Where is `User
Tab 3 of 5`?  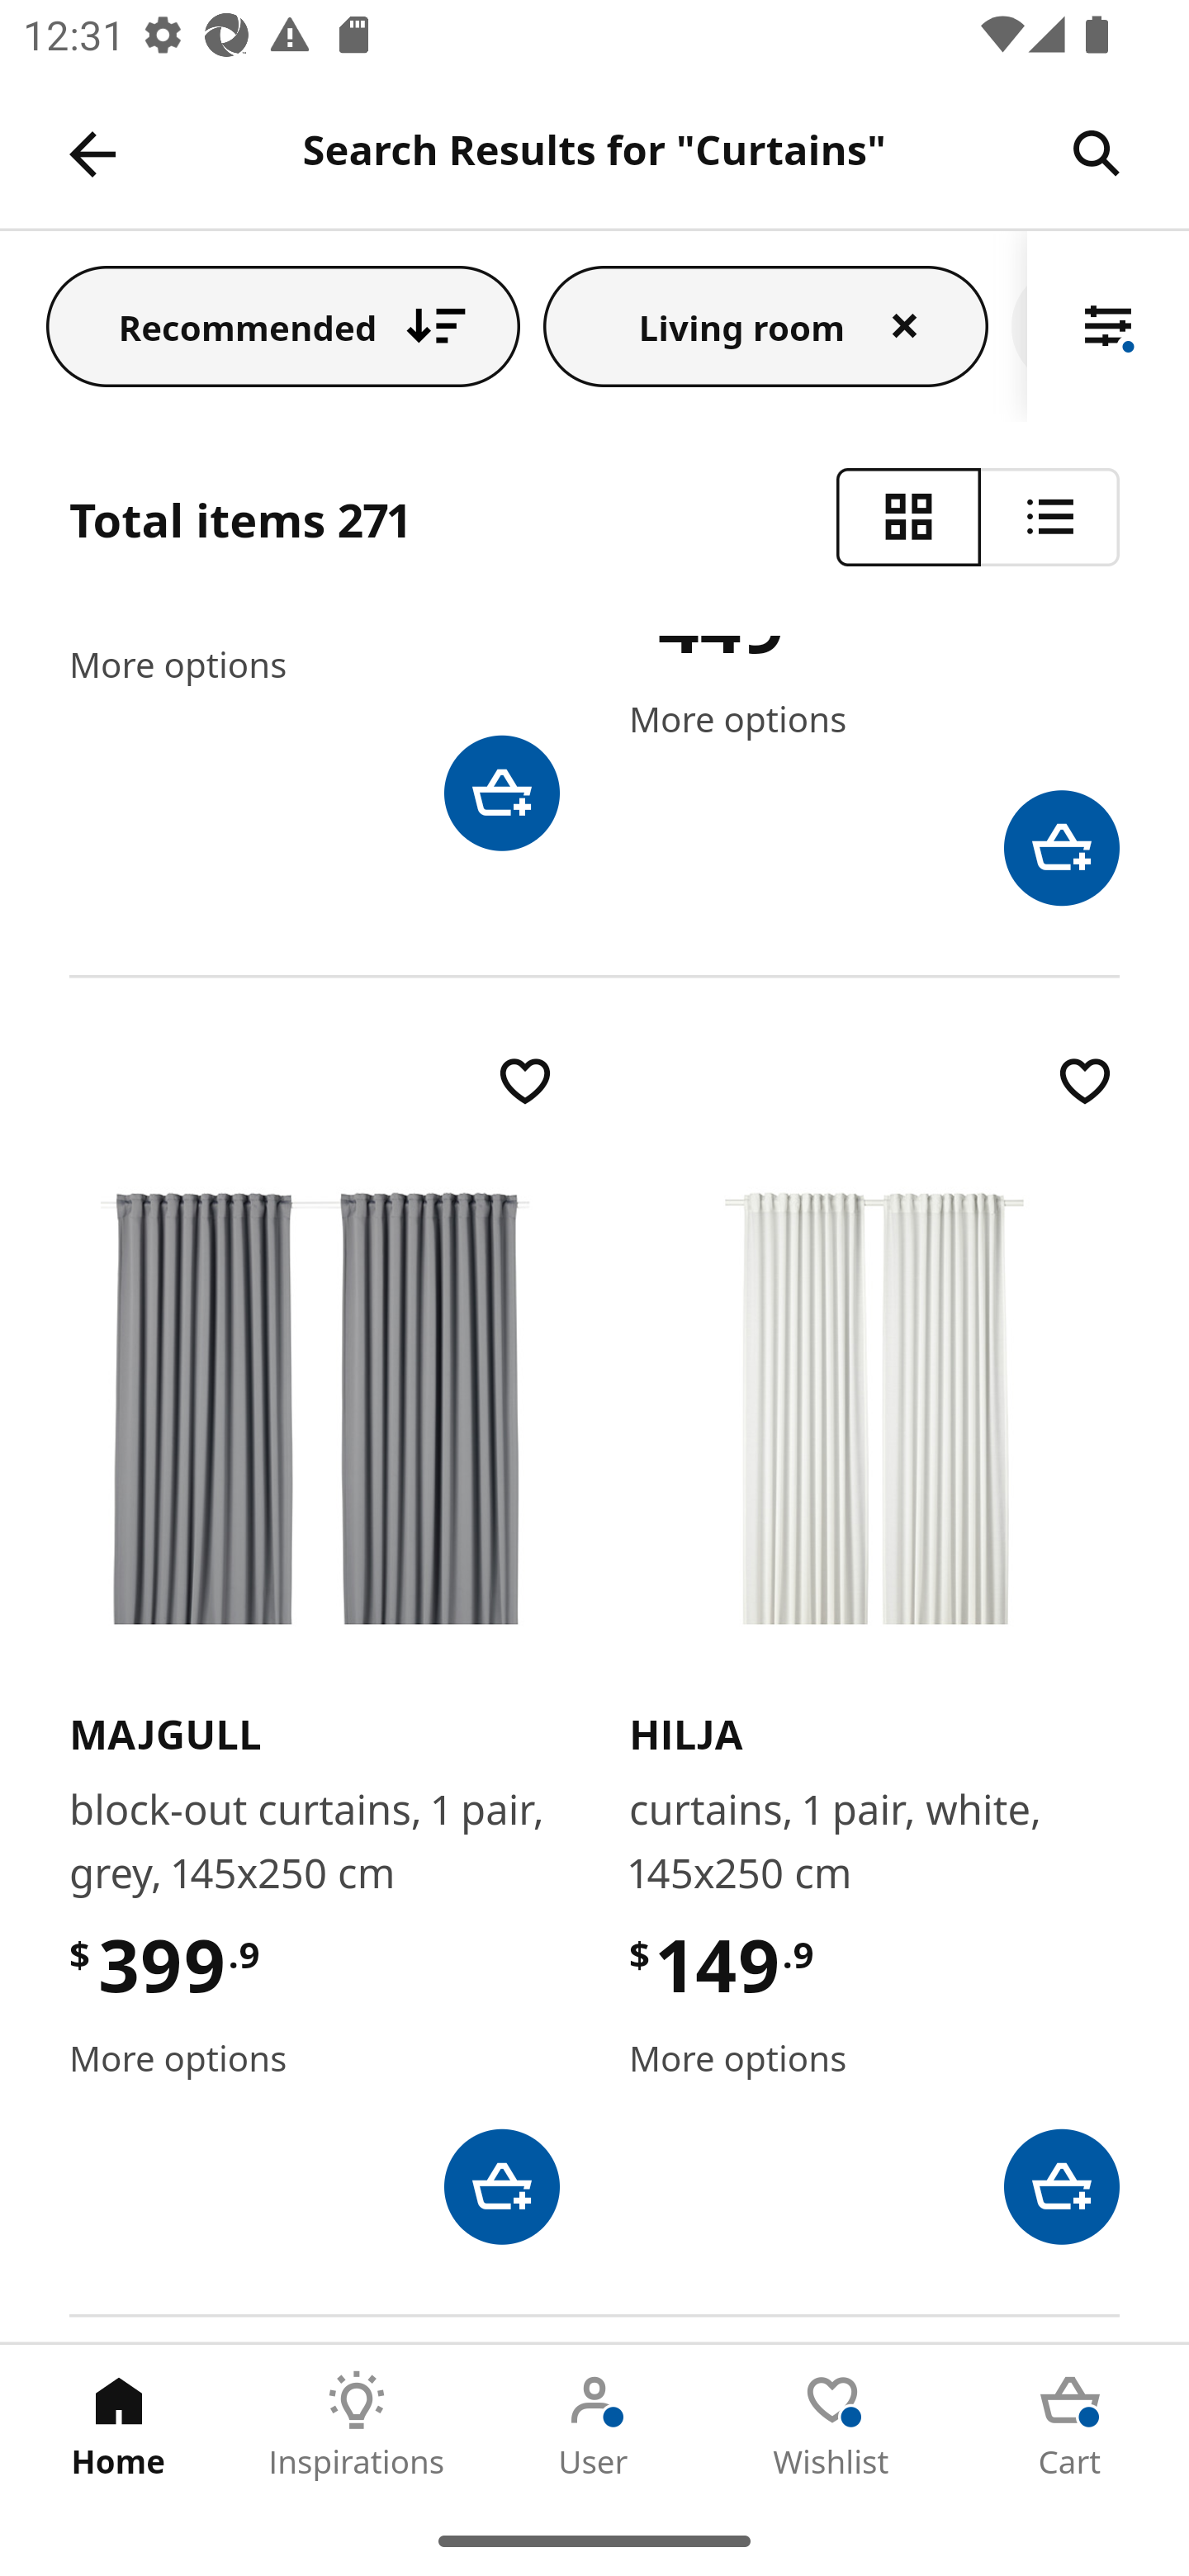
User
Tab 3 of 5 is located at coordinates (594, 2425).